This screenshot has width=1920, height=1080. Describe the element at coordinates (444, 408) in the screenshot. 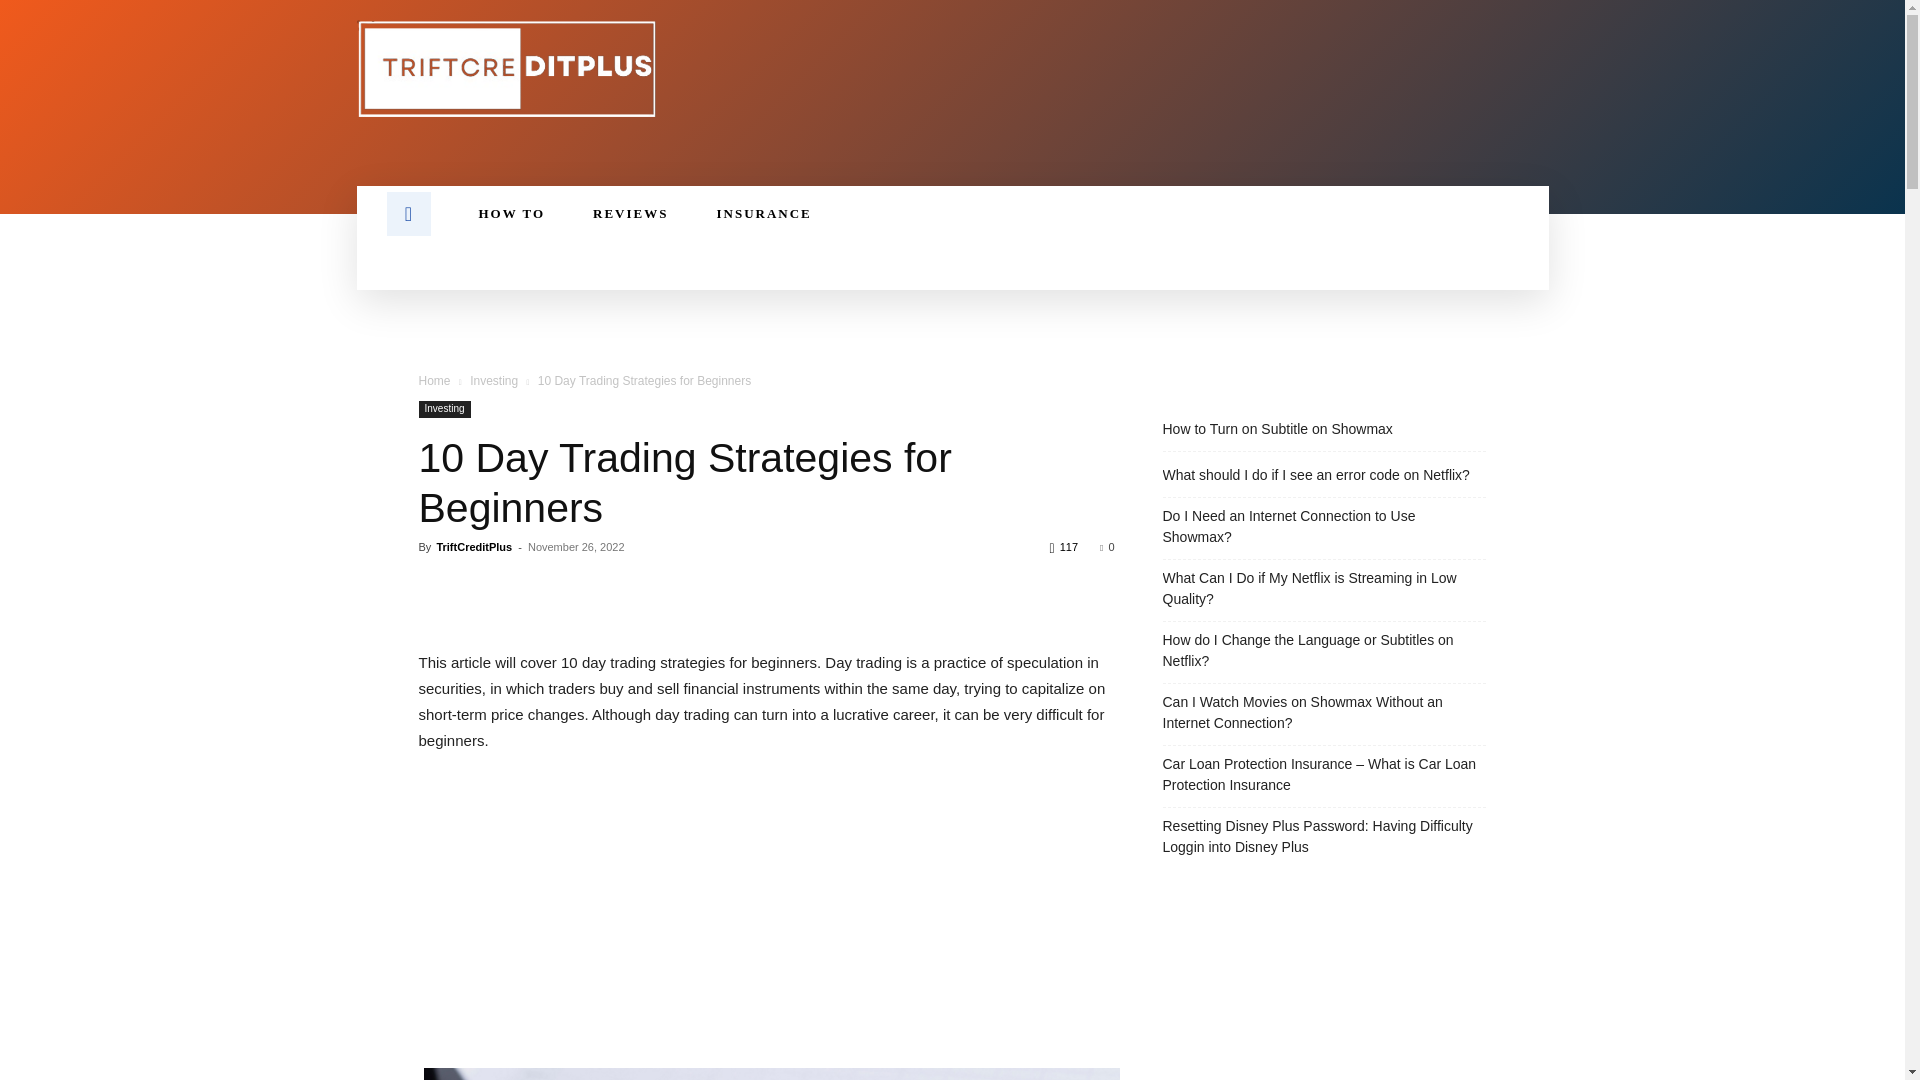

I see `Investing` at that location.